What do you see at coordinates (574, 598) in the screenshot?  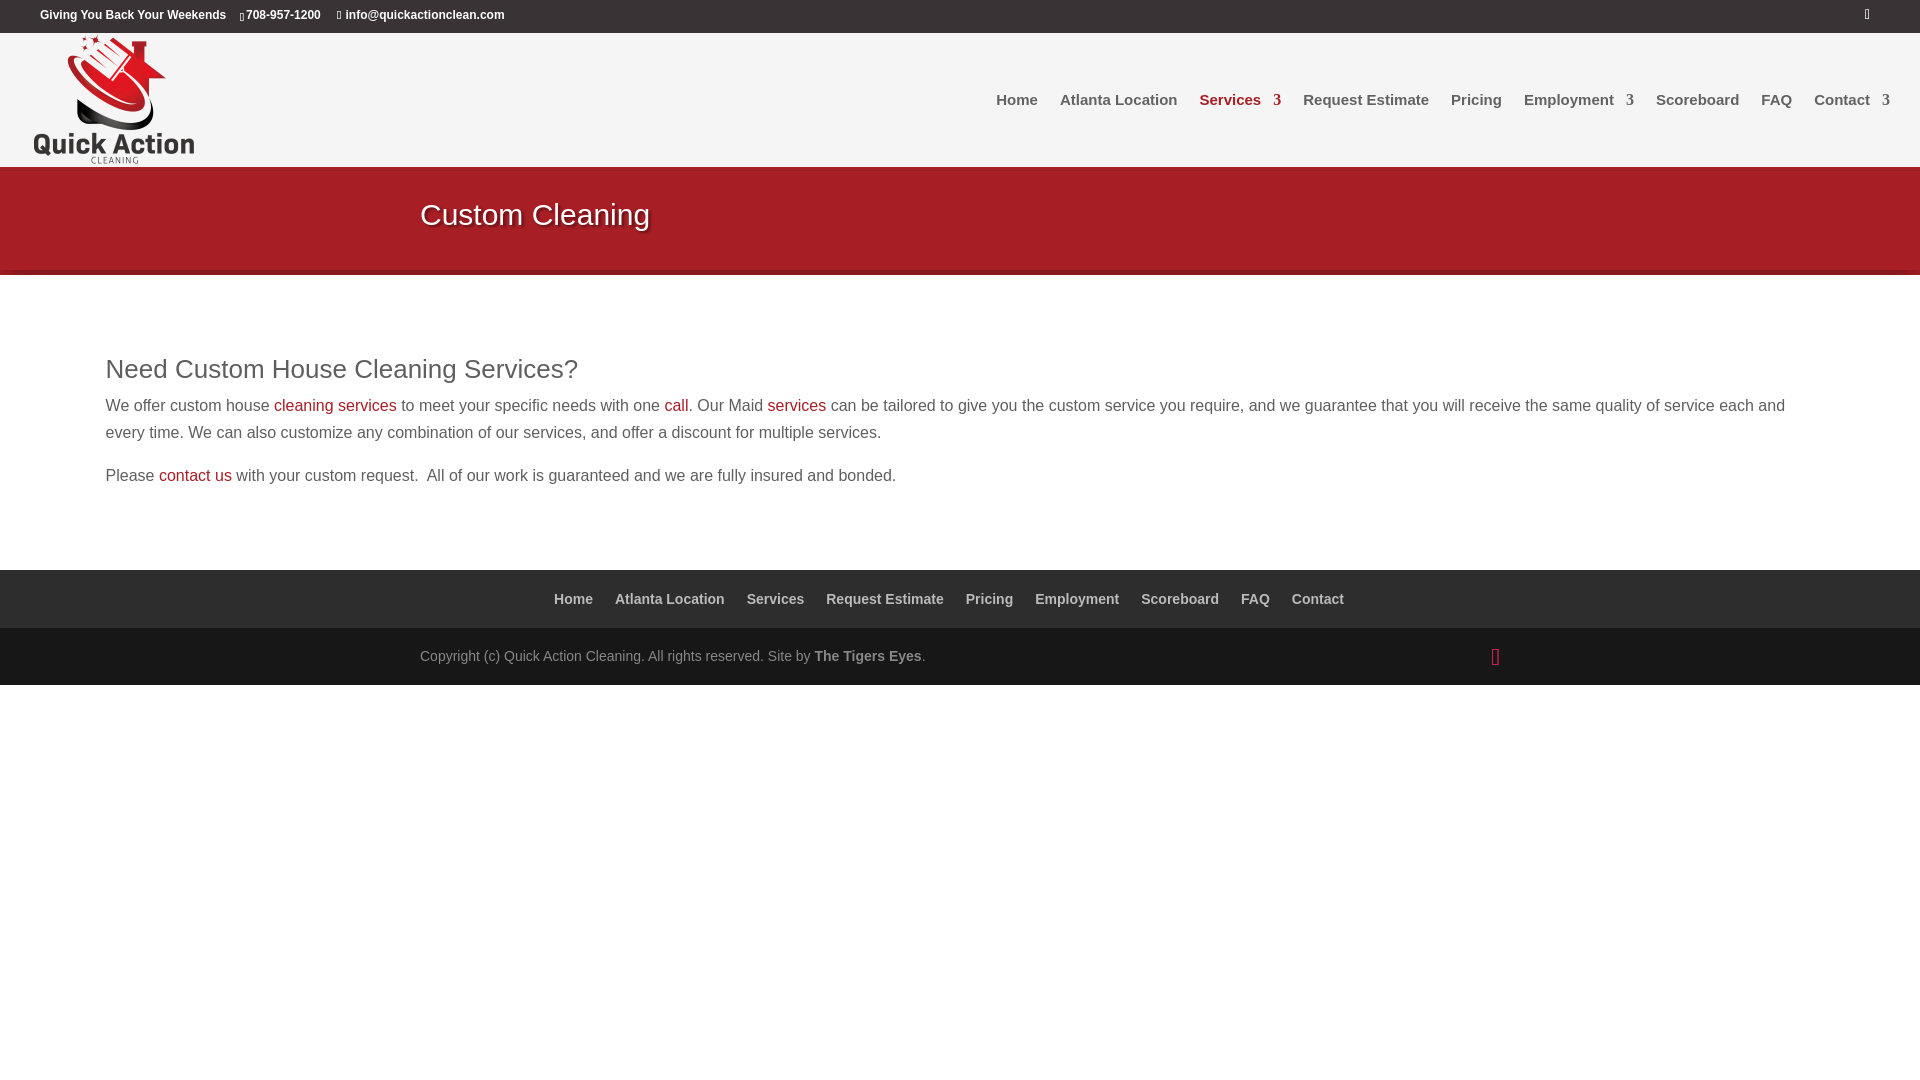 I see `Home` at bounding box center [574, 598].